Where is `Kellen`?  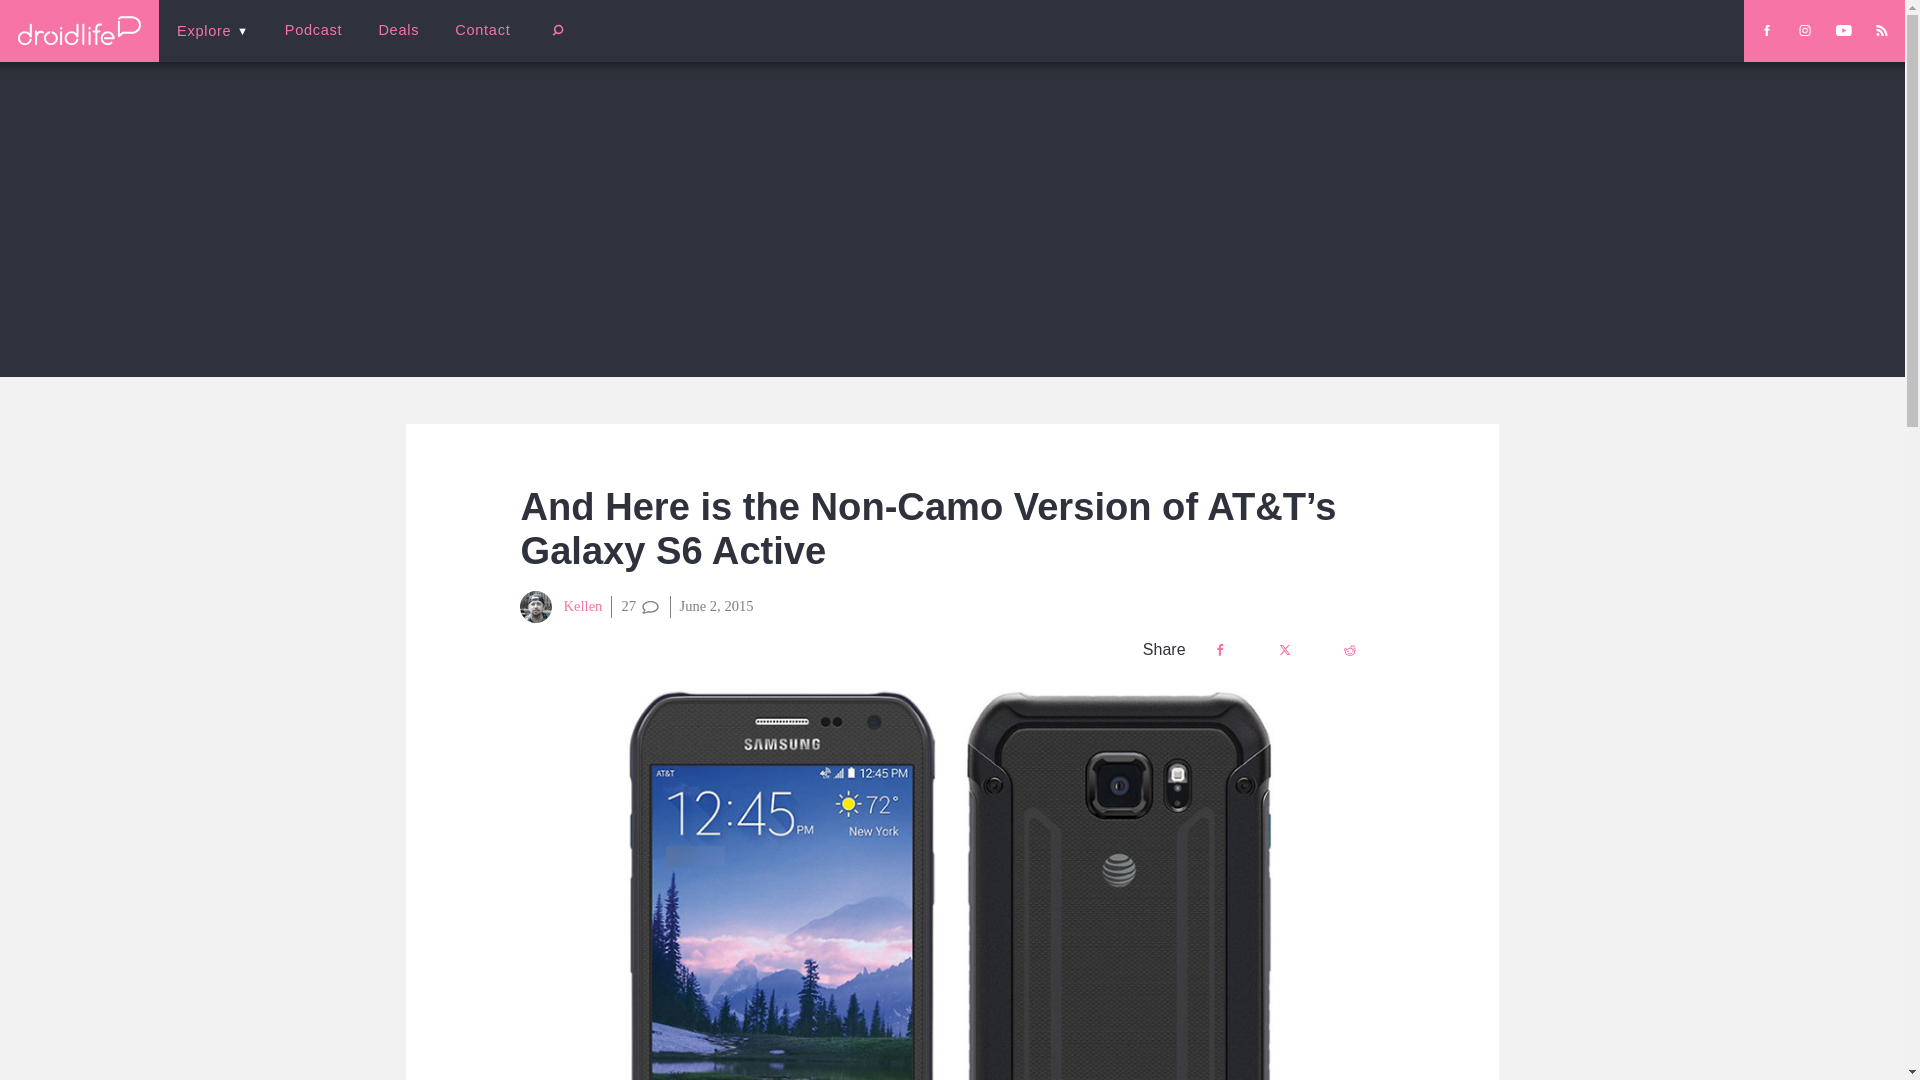
Kellen is located at coordinates (561, 606).